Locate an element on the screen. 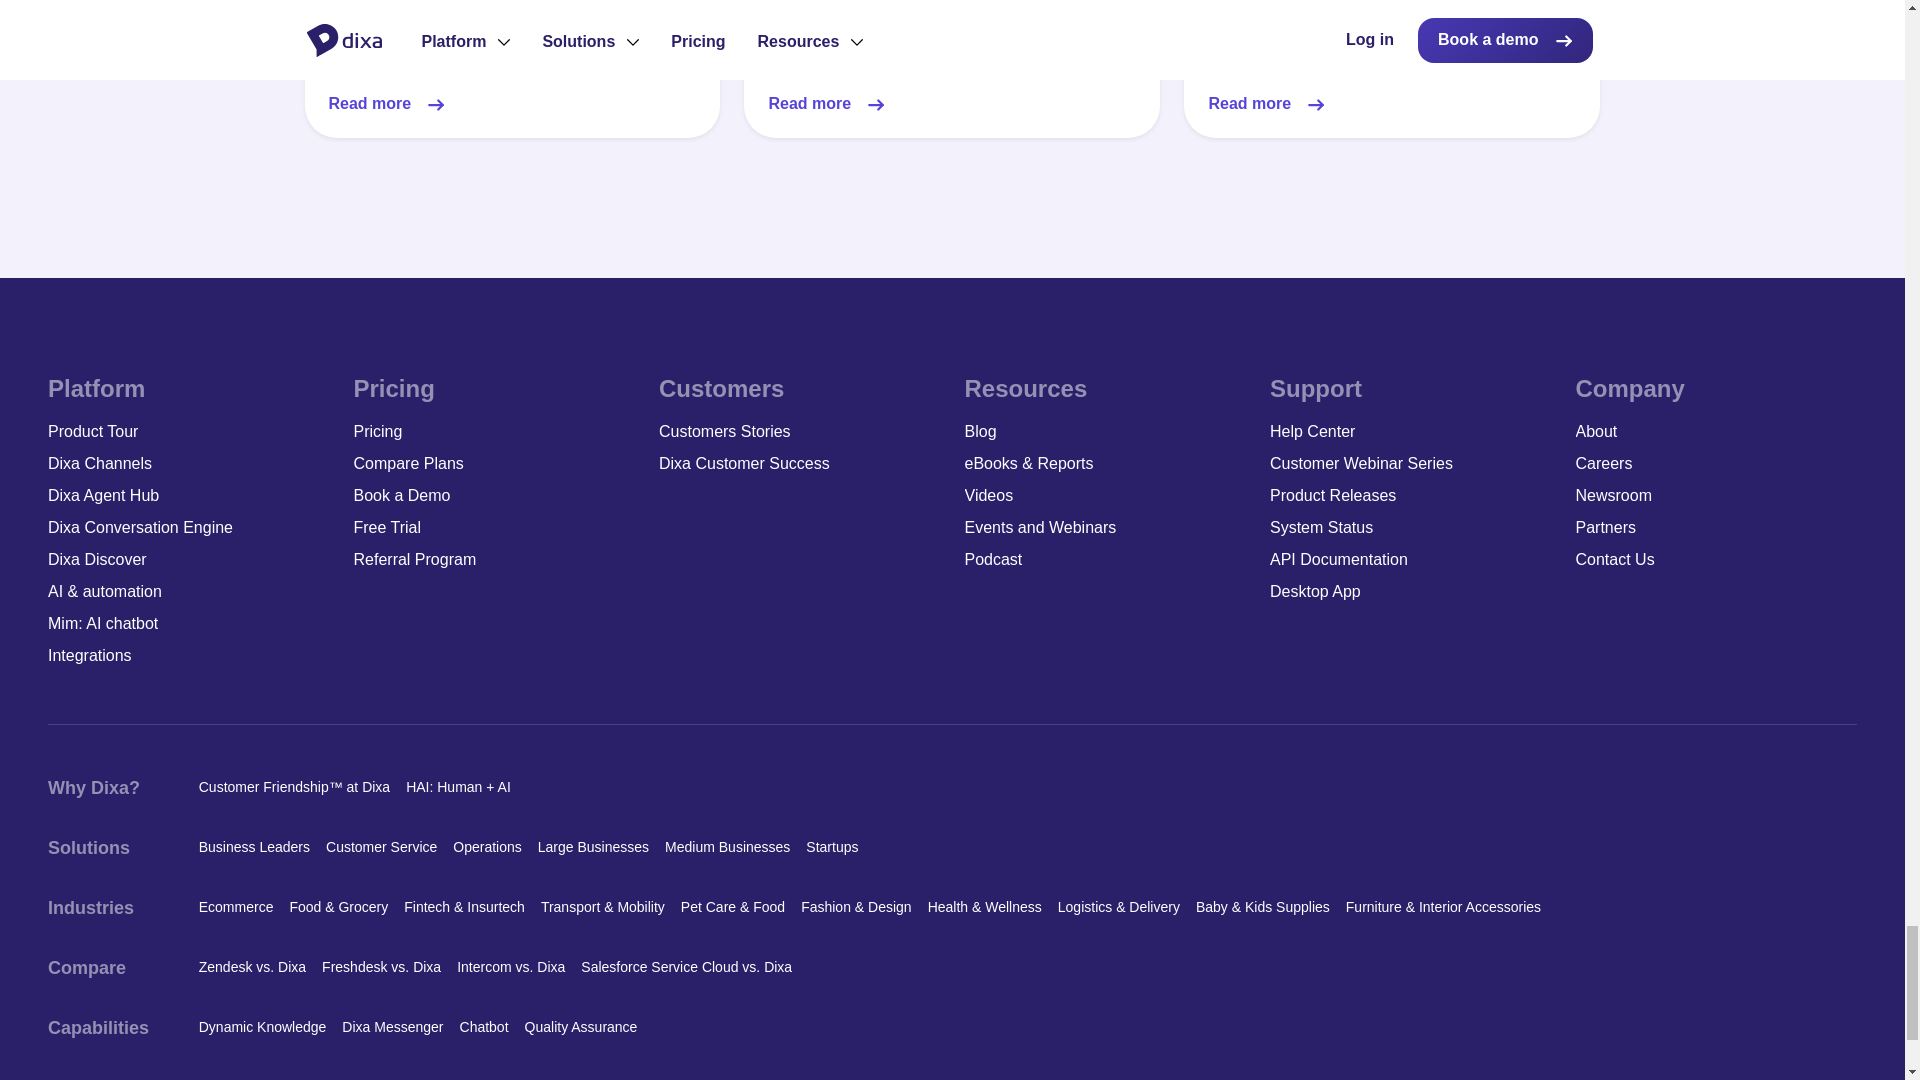  Dixa Channels is located at coordinates (189, 464).